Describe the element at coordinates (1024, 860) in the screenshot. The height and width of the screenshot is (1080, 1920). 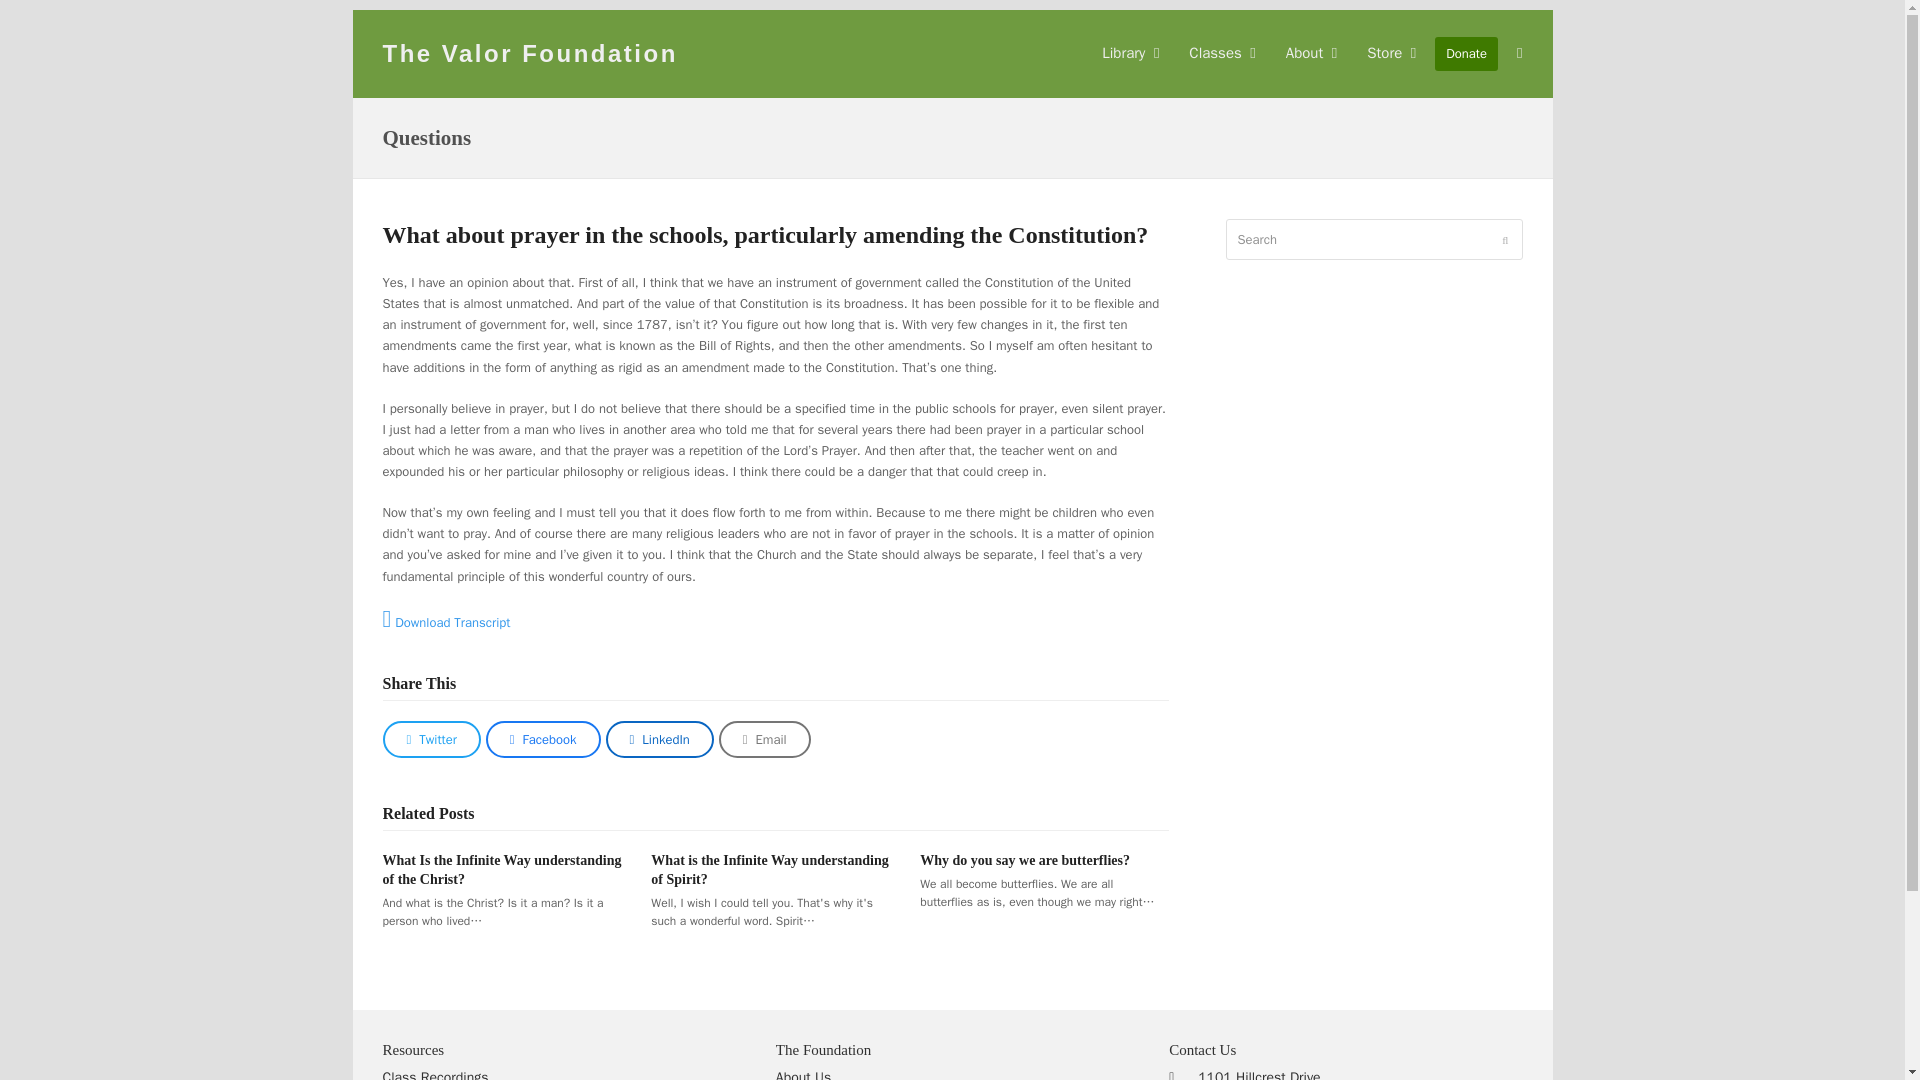
I see `Why do you say we are butterflies?` at that location.